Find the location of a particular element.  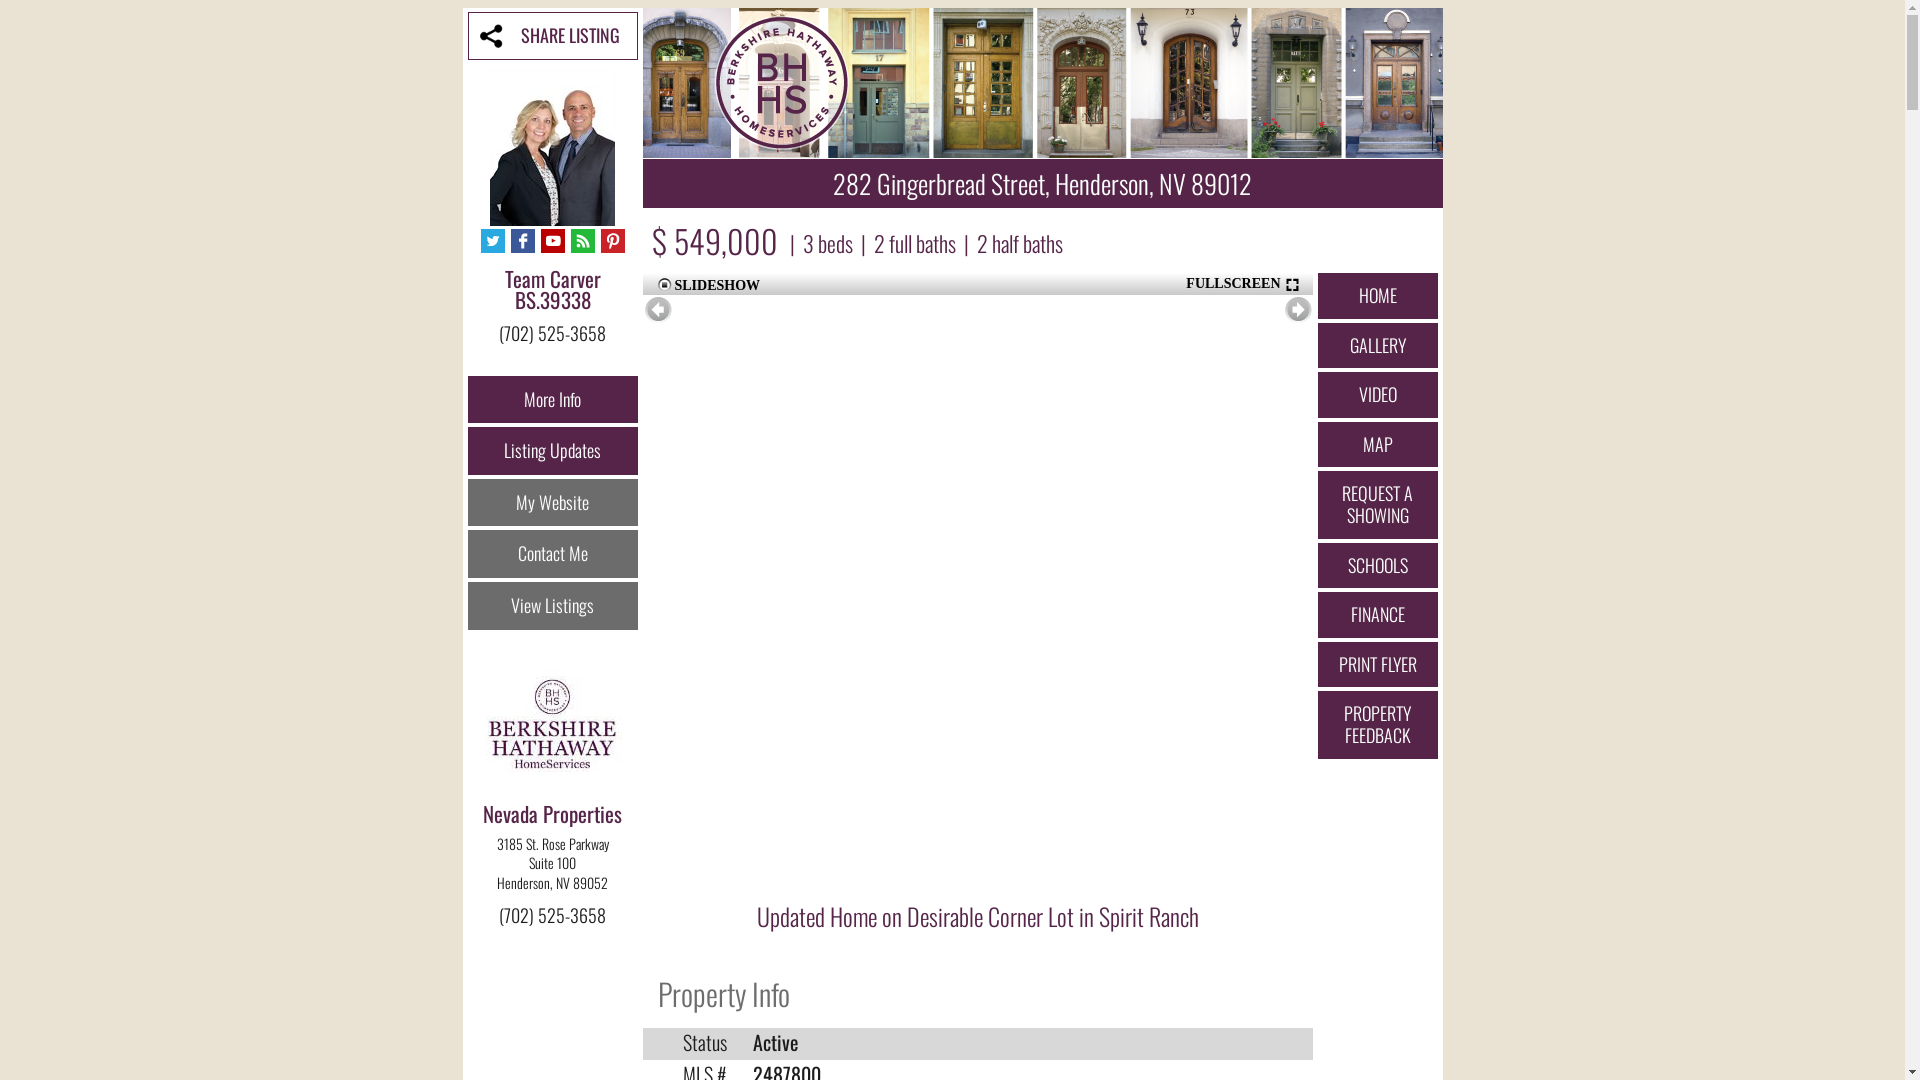

HOME is located at coordinates (1378, 296).